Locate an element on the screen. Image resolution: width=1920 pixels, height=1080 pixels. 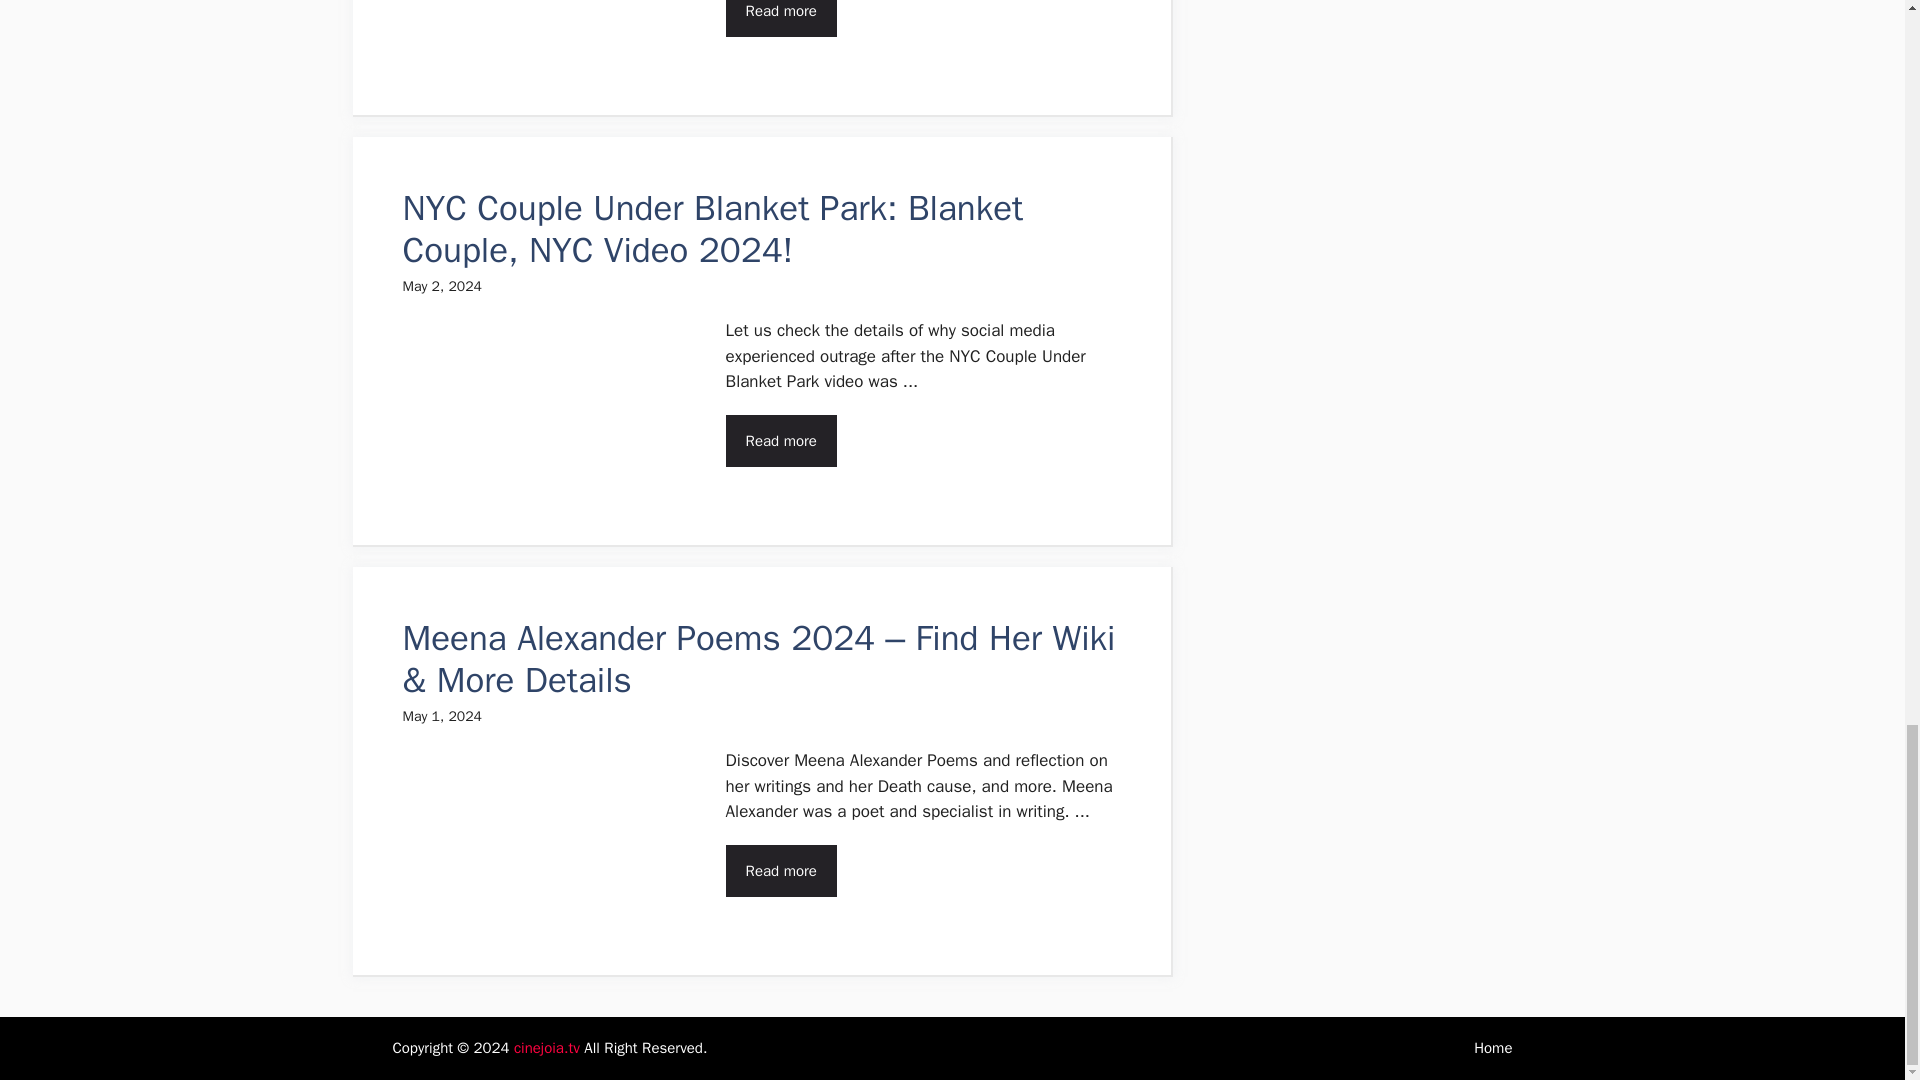
cinejoia.tv is located at coordinates (546, 1048).